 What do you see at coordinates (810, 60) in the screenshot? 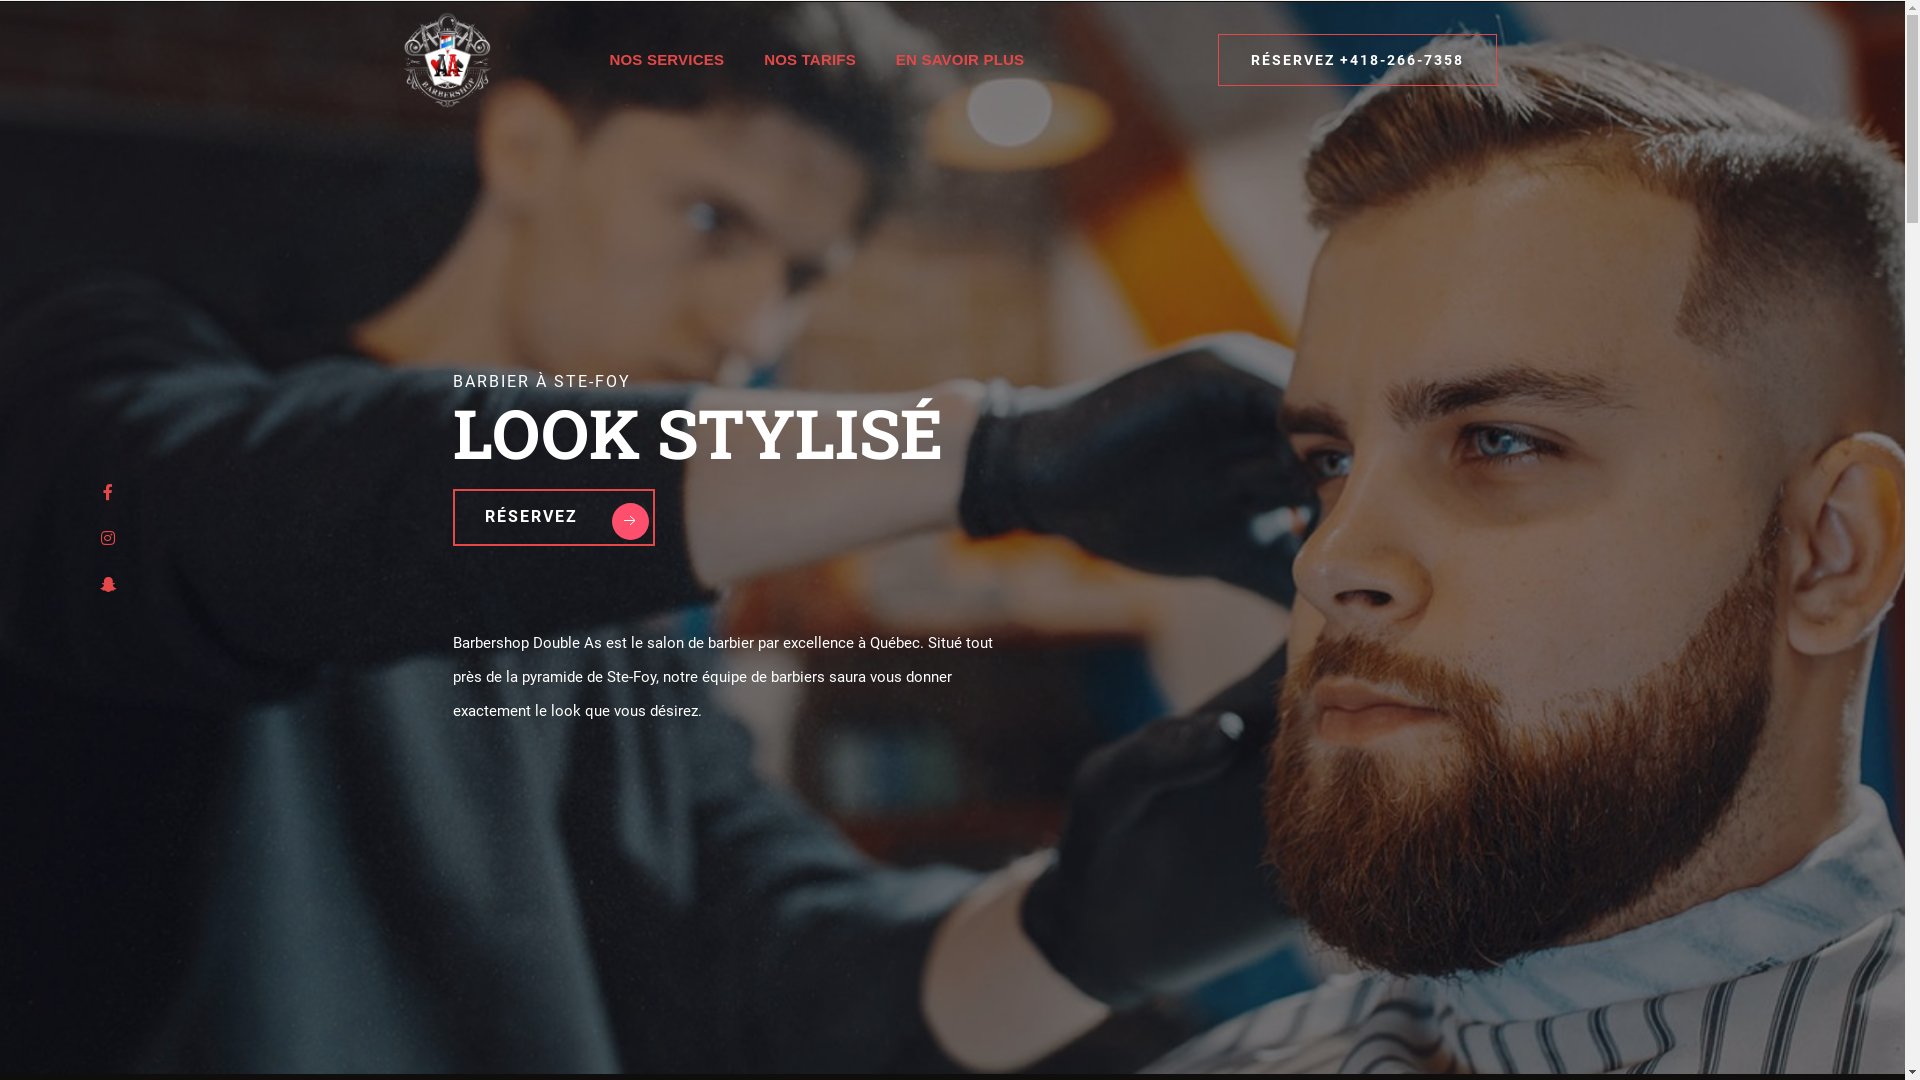
I see `NOS TARIFS` at bounding box center [810, 60].